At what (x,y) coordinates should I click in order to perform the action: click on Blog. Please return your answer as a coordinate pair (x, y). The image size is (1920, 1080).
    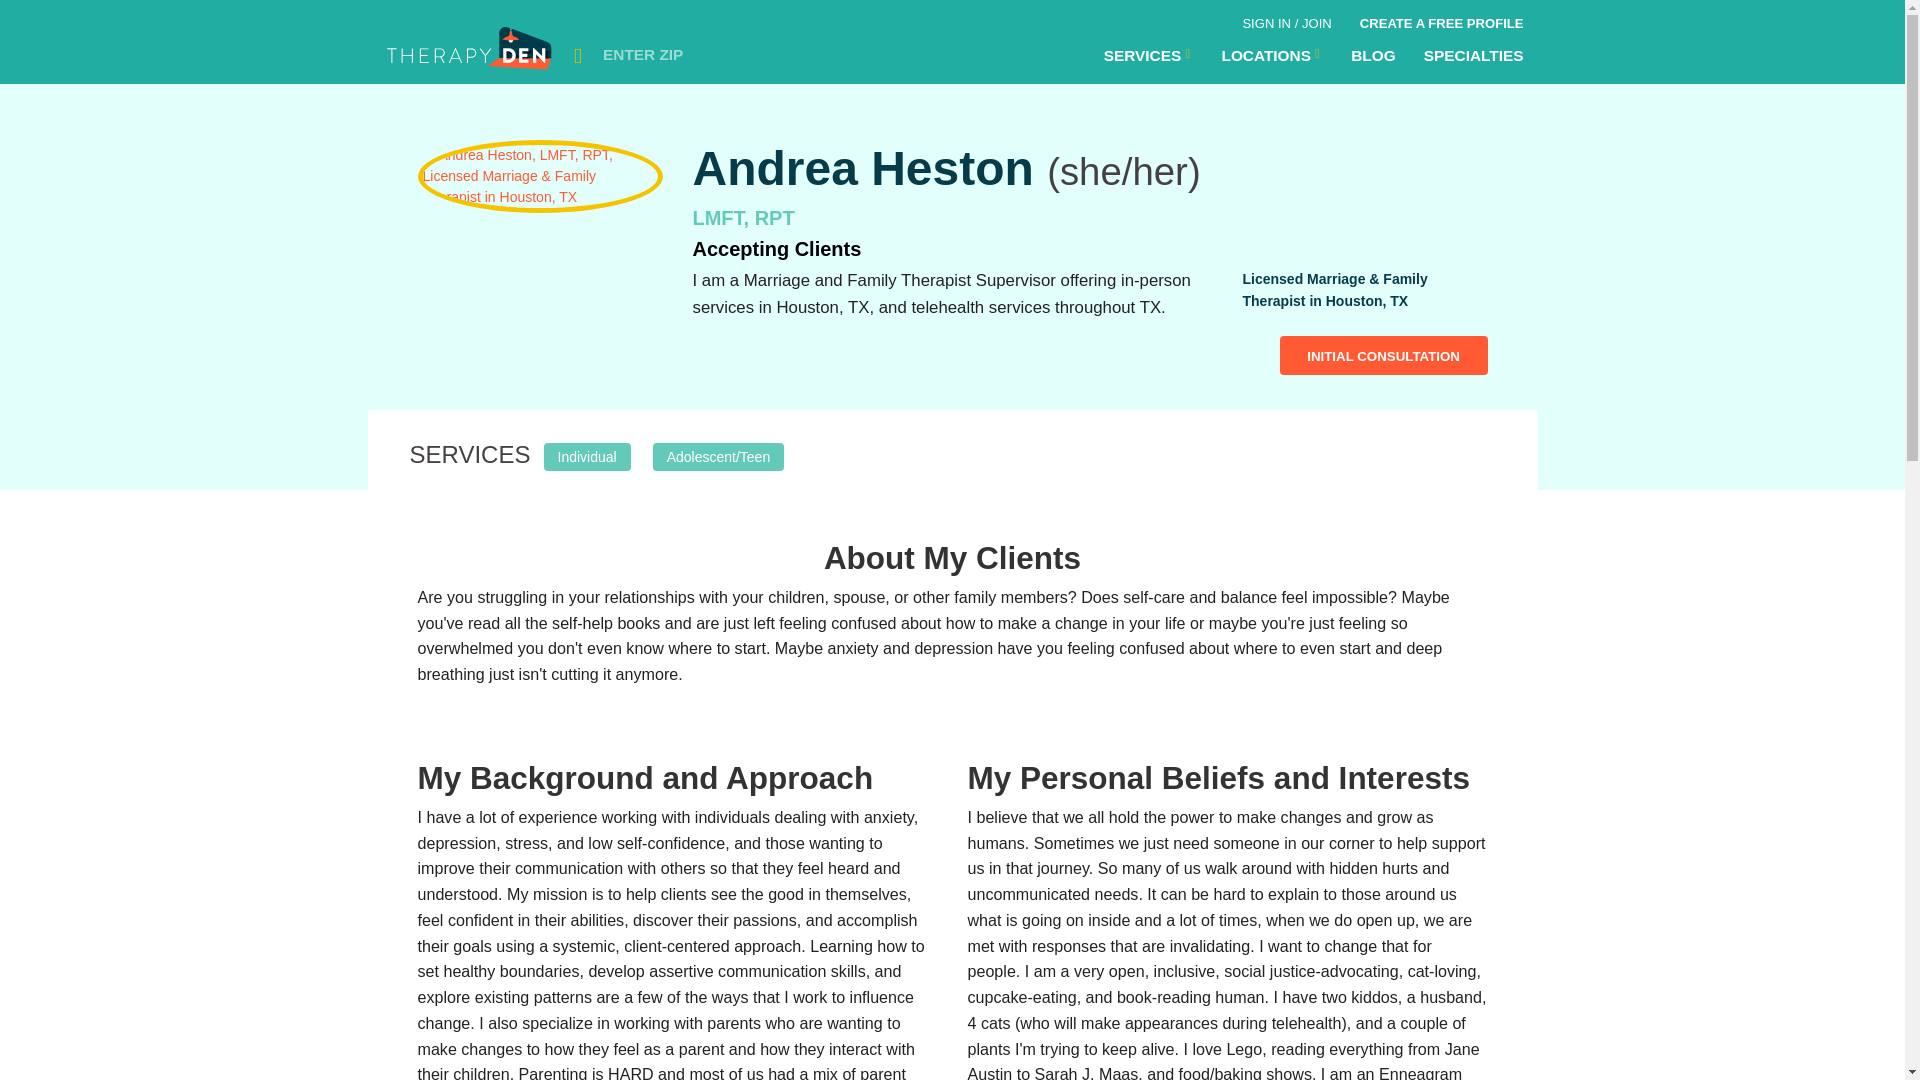
    Looking at the image, I should click on (1372, 55).